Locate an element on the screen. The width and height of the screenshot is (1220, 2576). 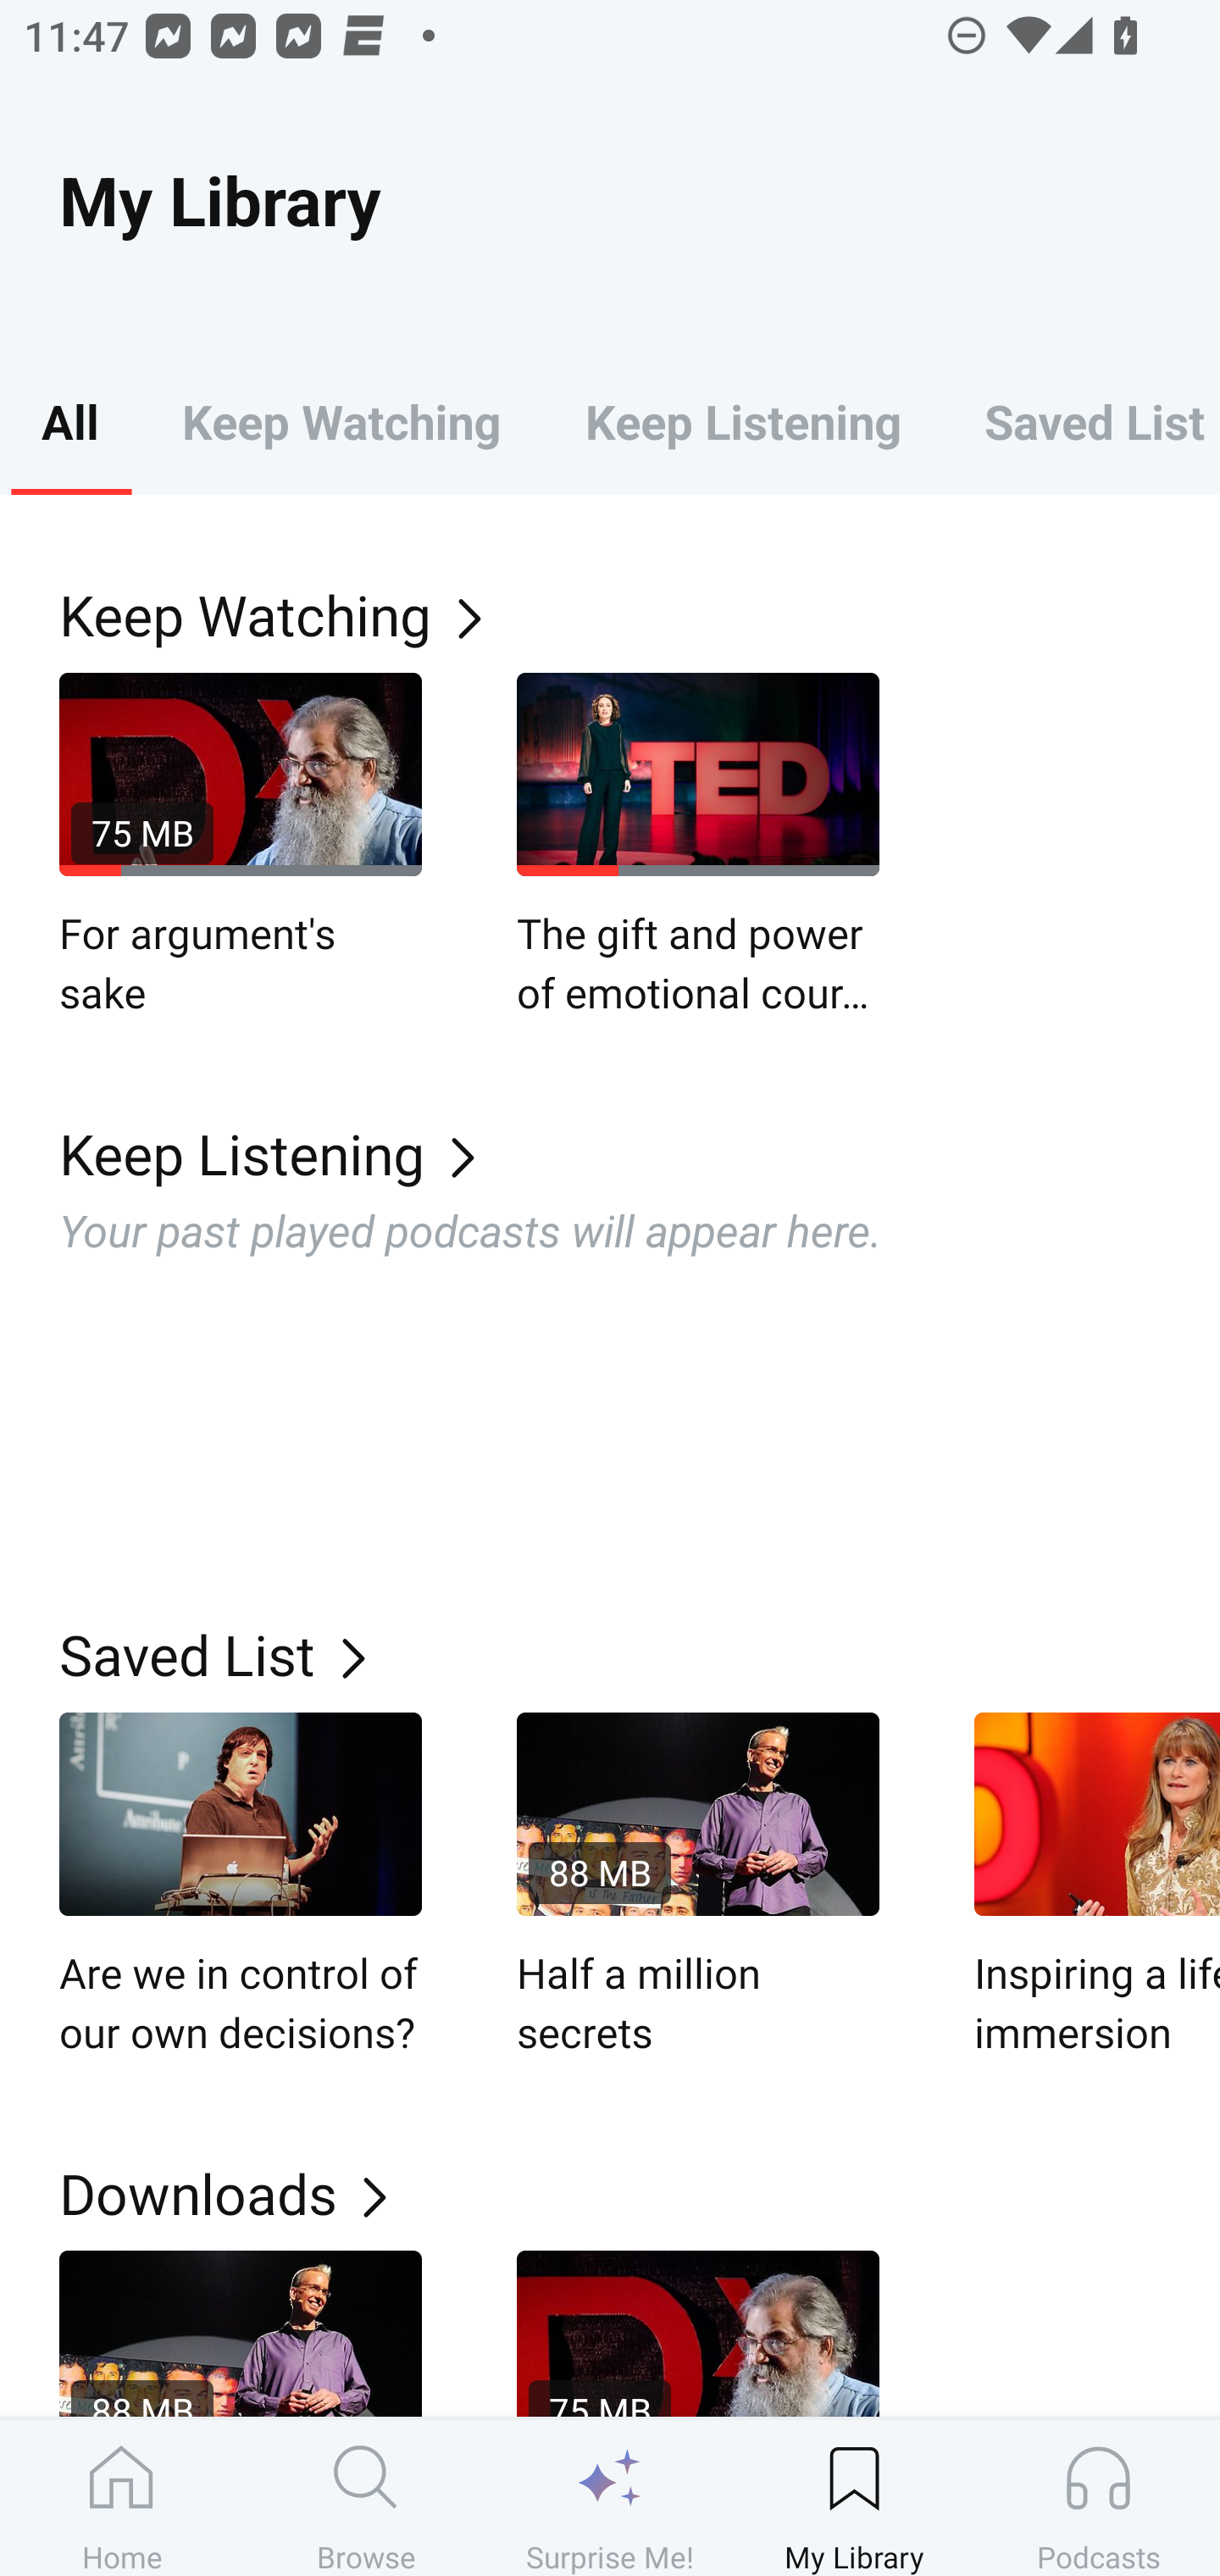
Saved List is located at coordinates (640, 1655).